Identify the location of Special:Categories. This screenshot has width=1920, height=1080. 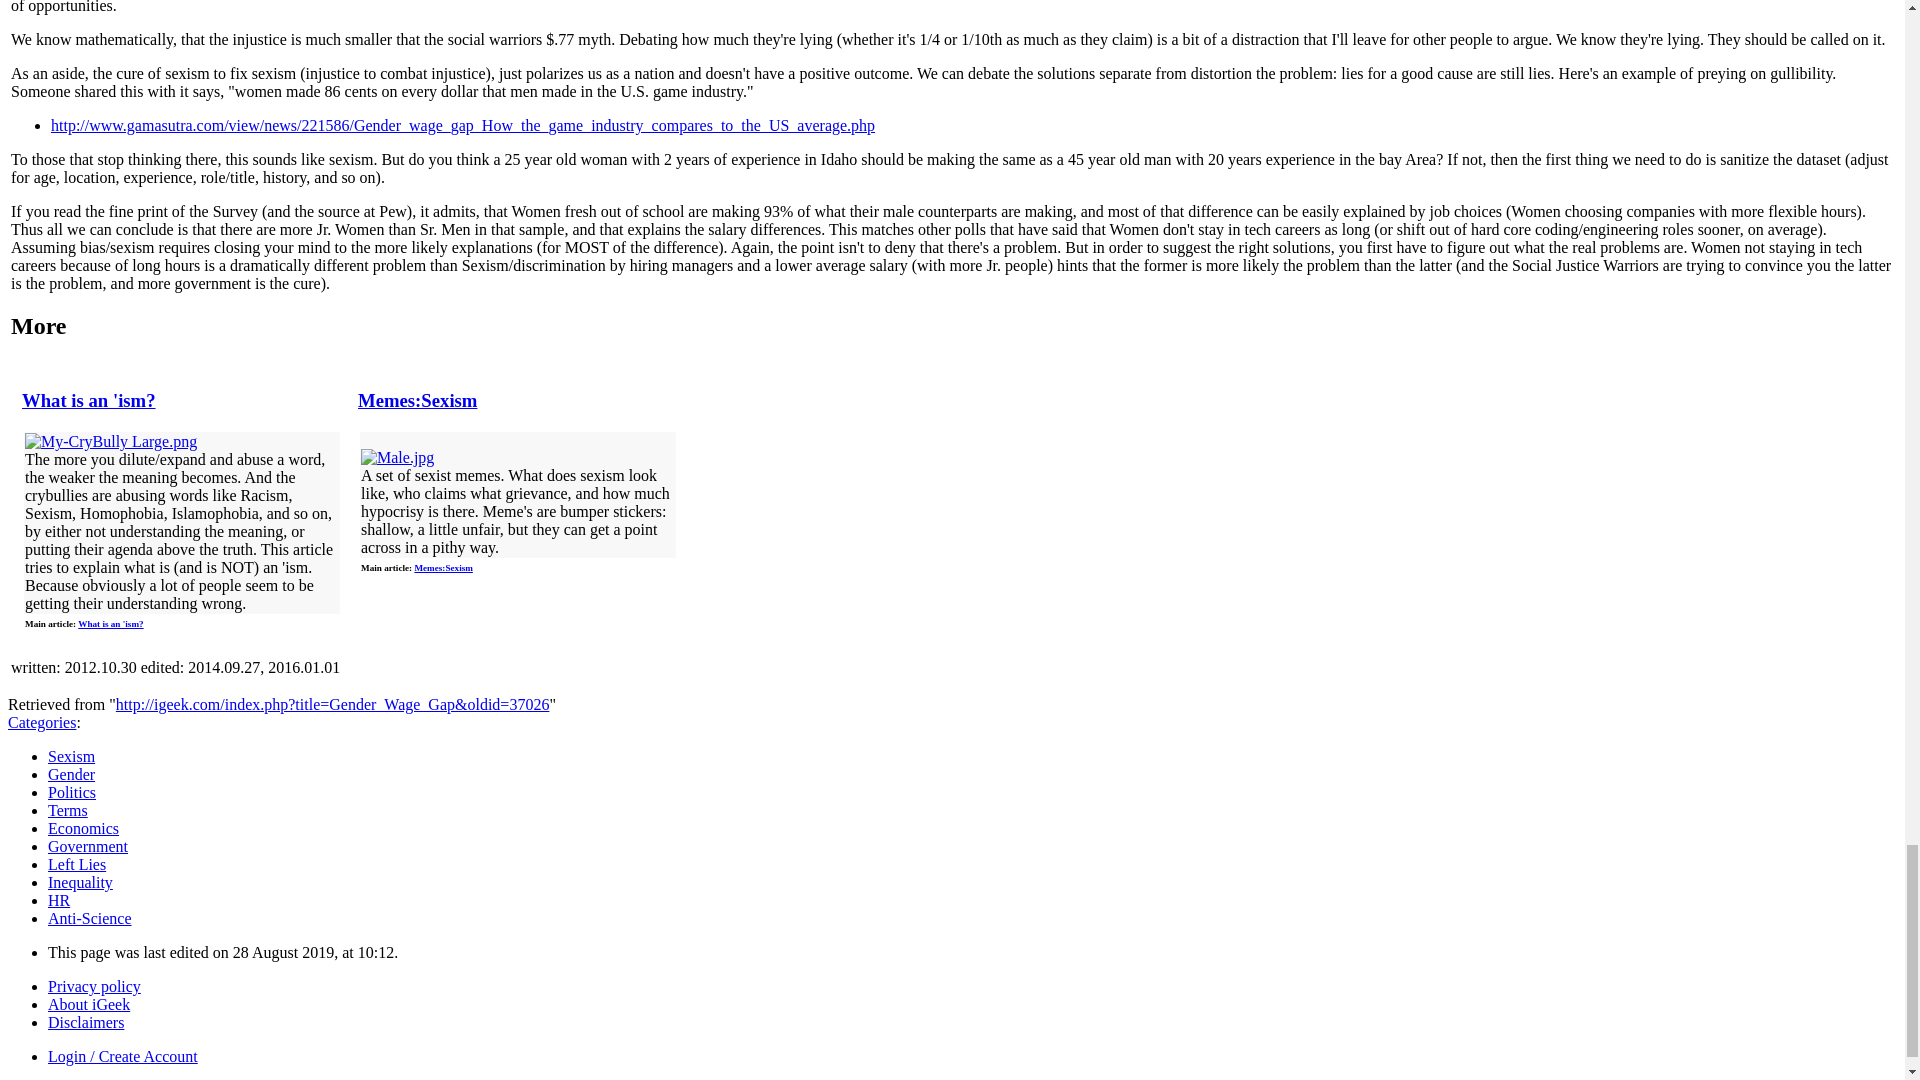
(42, 722).